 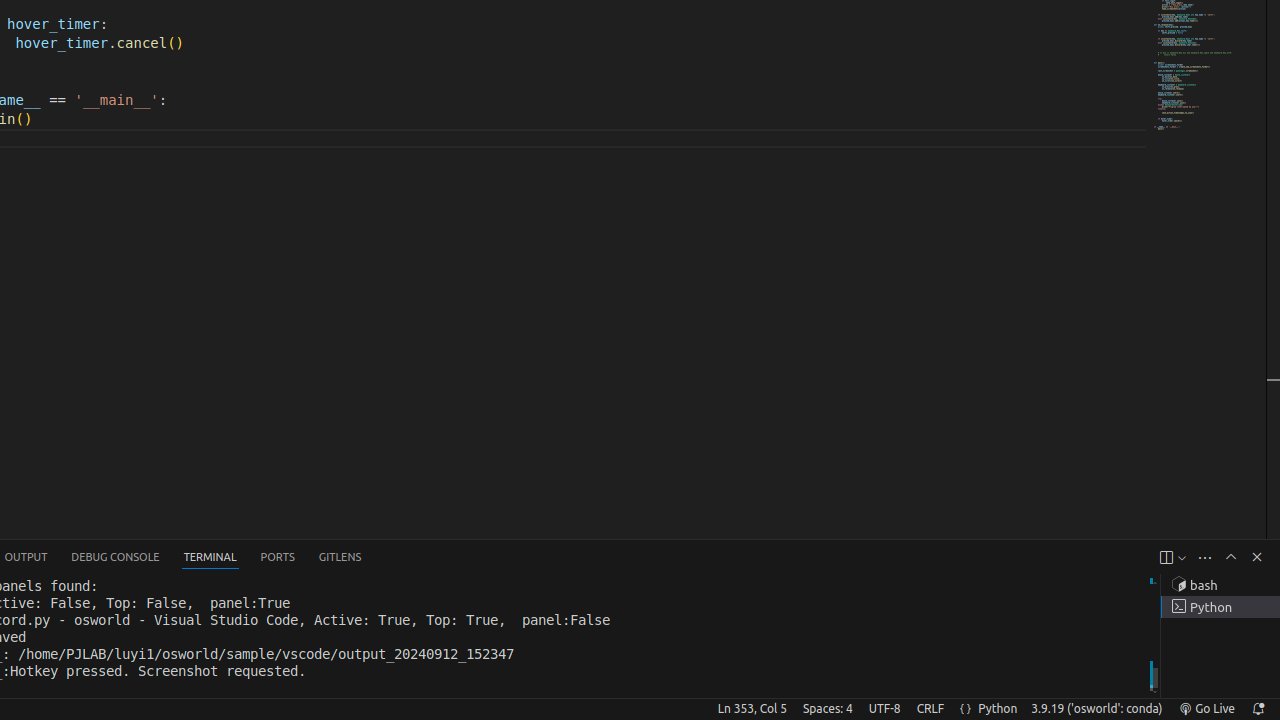 What do you see at coordinates (1182, 558) in the screenshot?
I see `Launch Profile...` at bounding box center [1182, 558].